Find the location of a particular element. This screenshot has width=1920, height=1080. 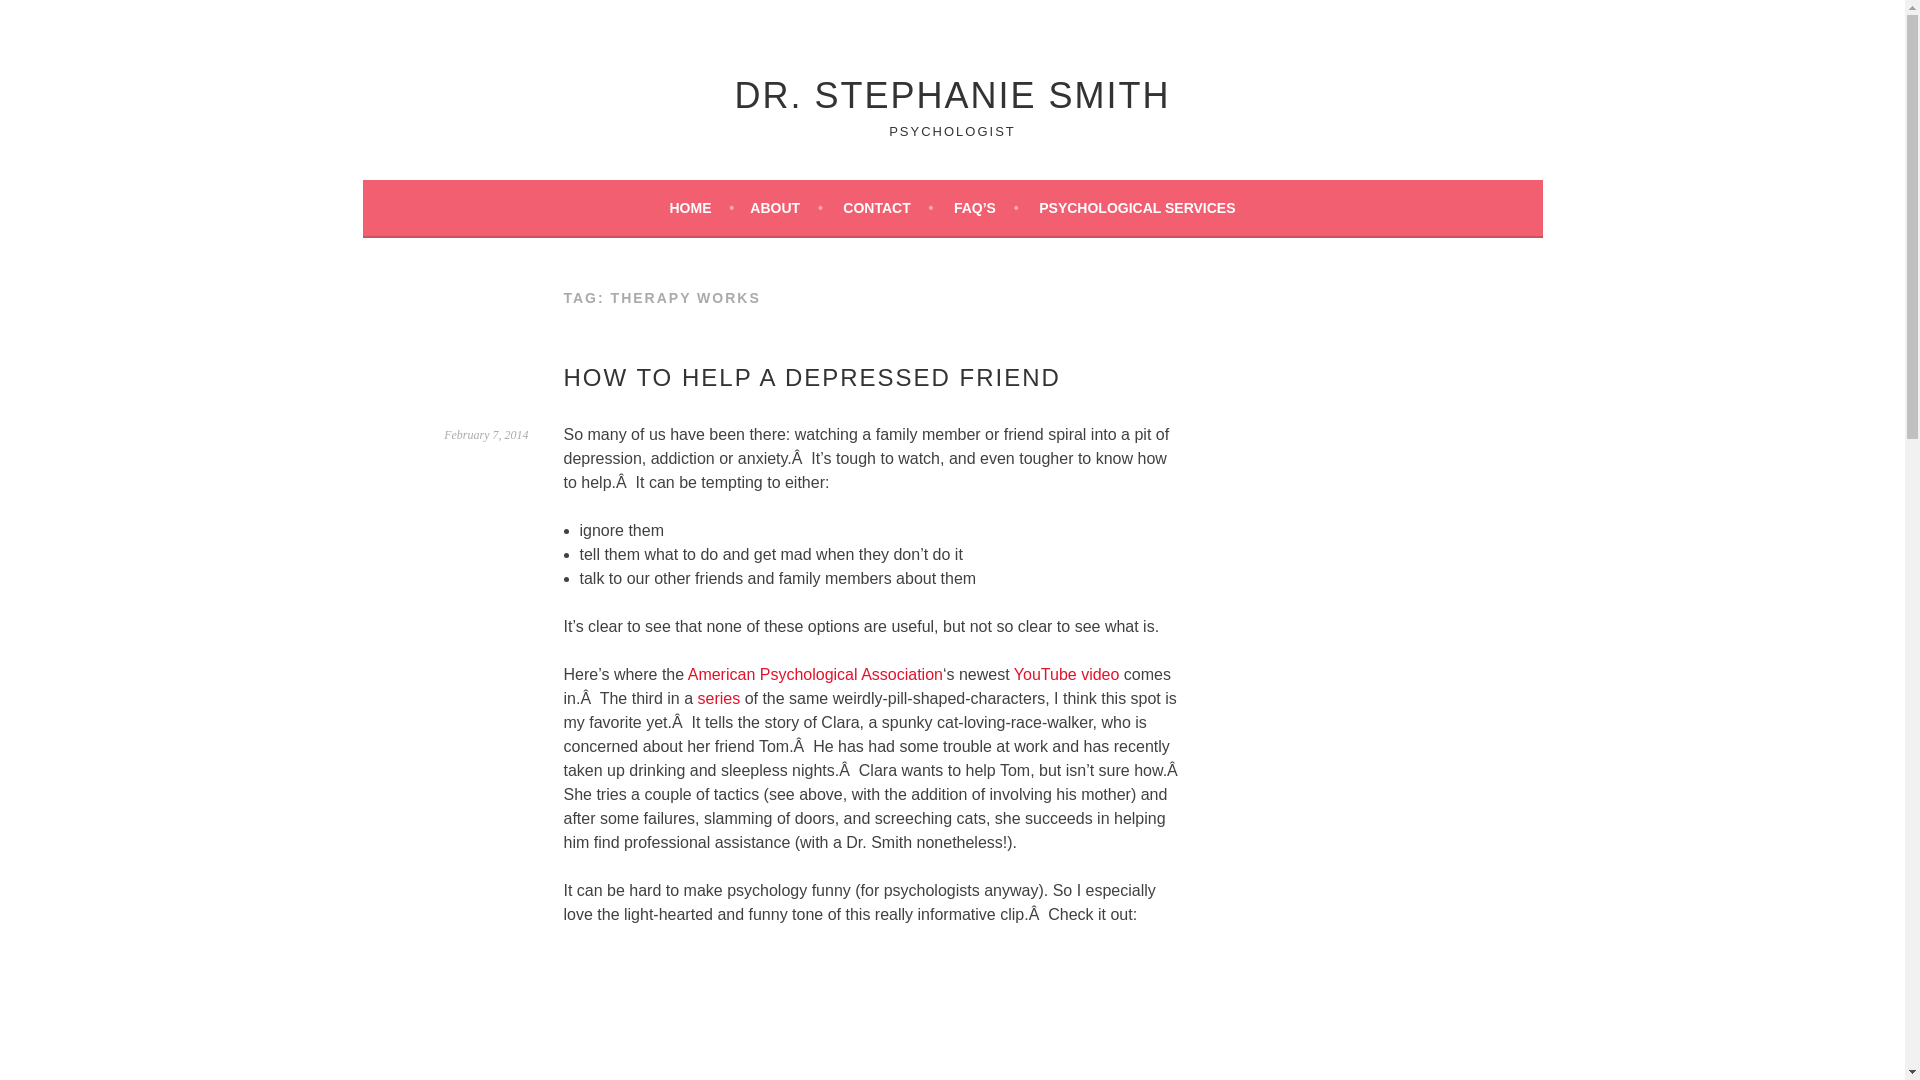

February 7, 2014 is located at coordinates (486, 434).